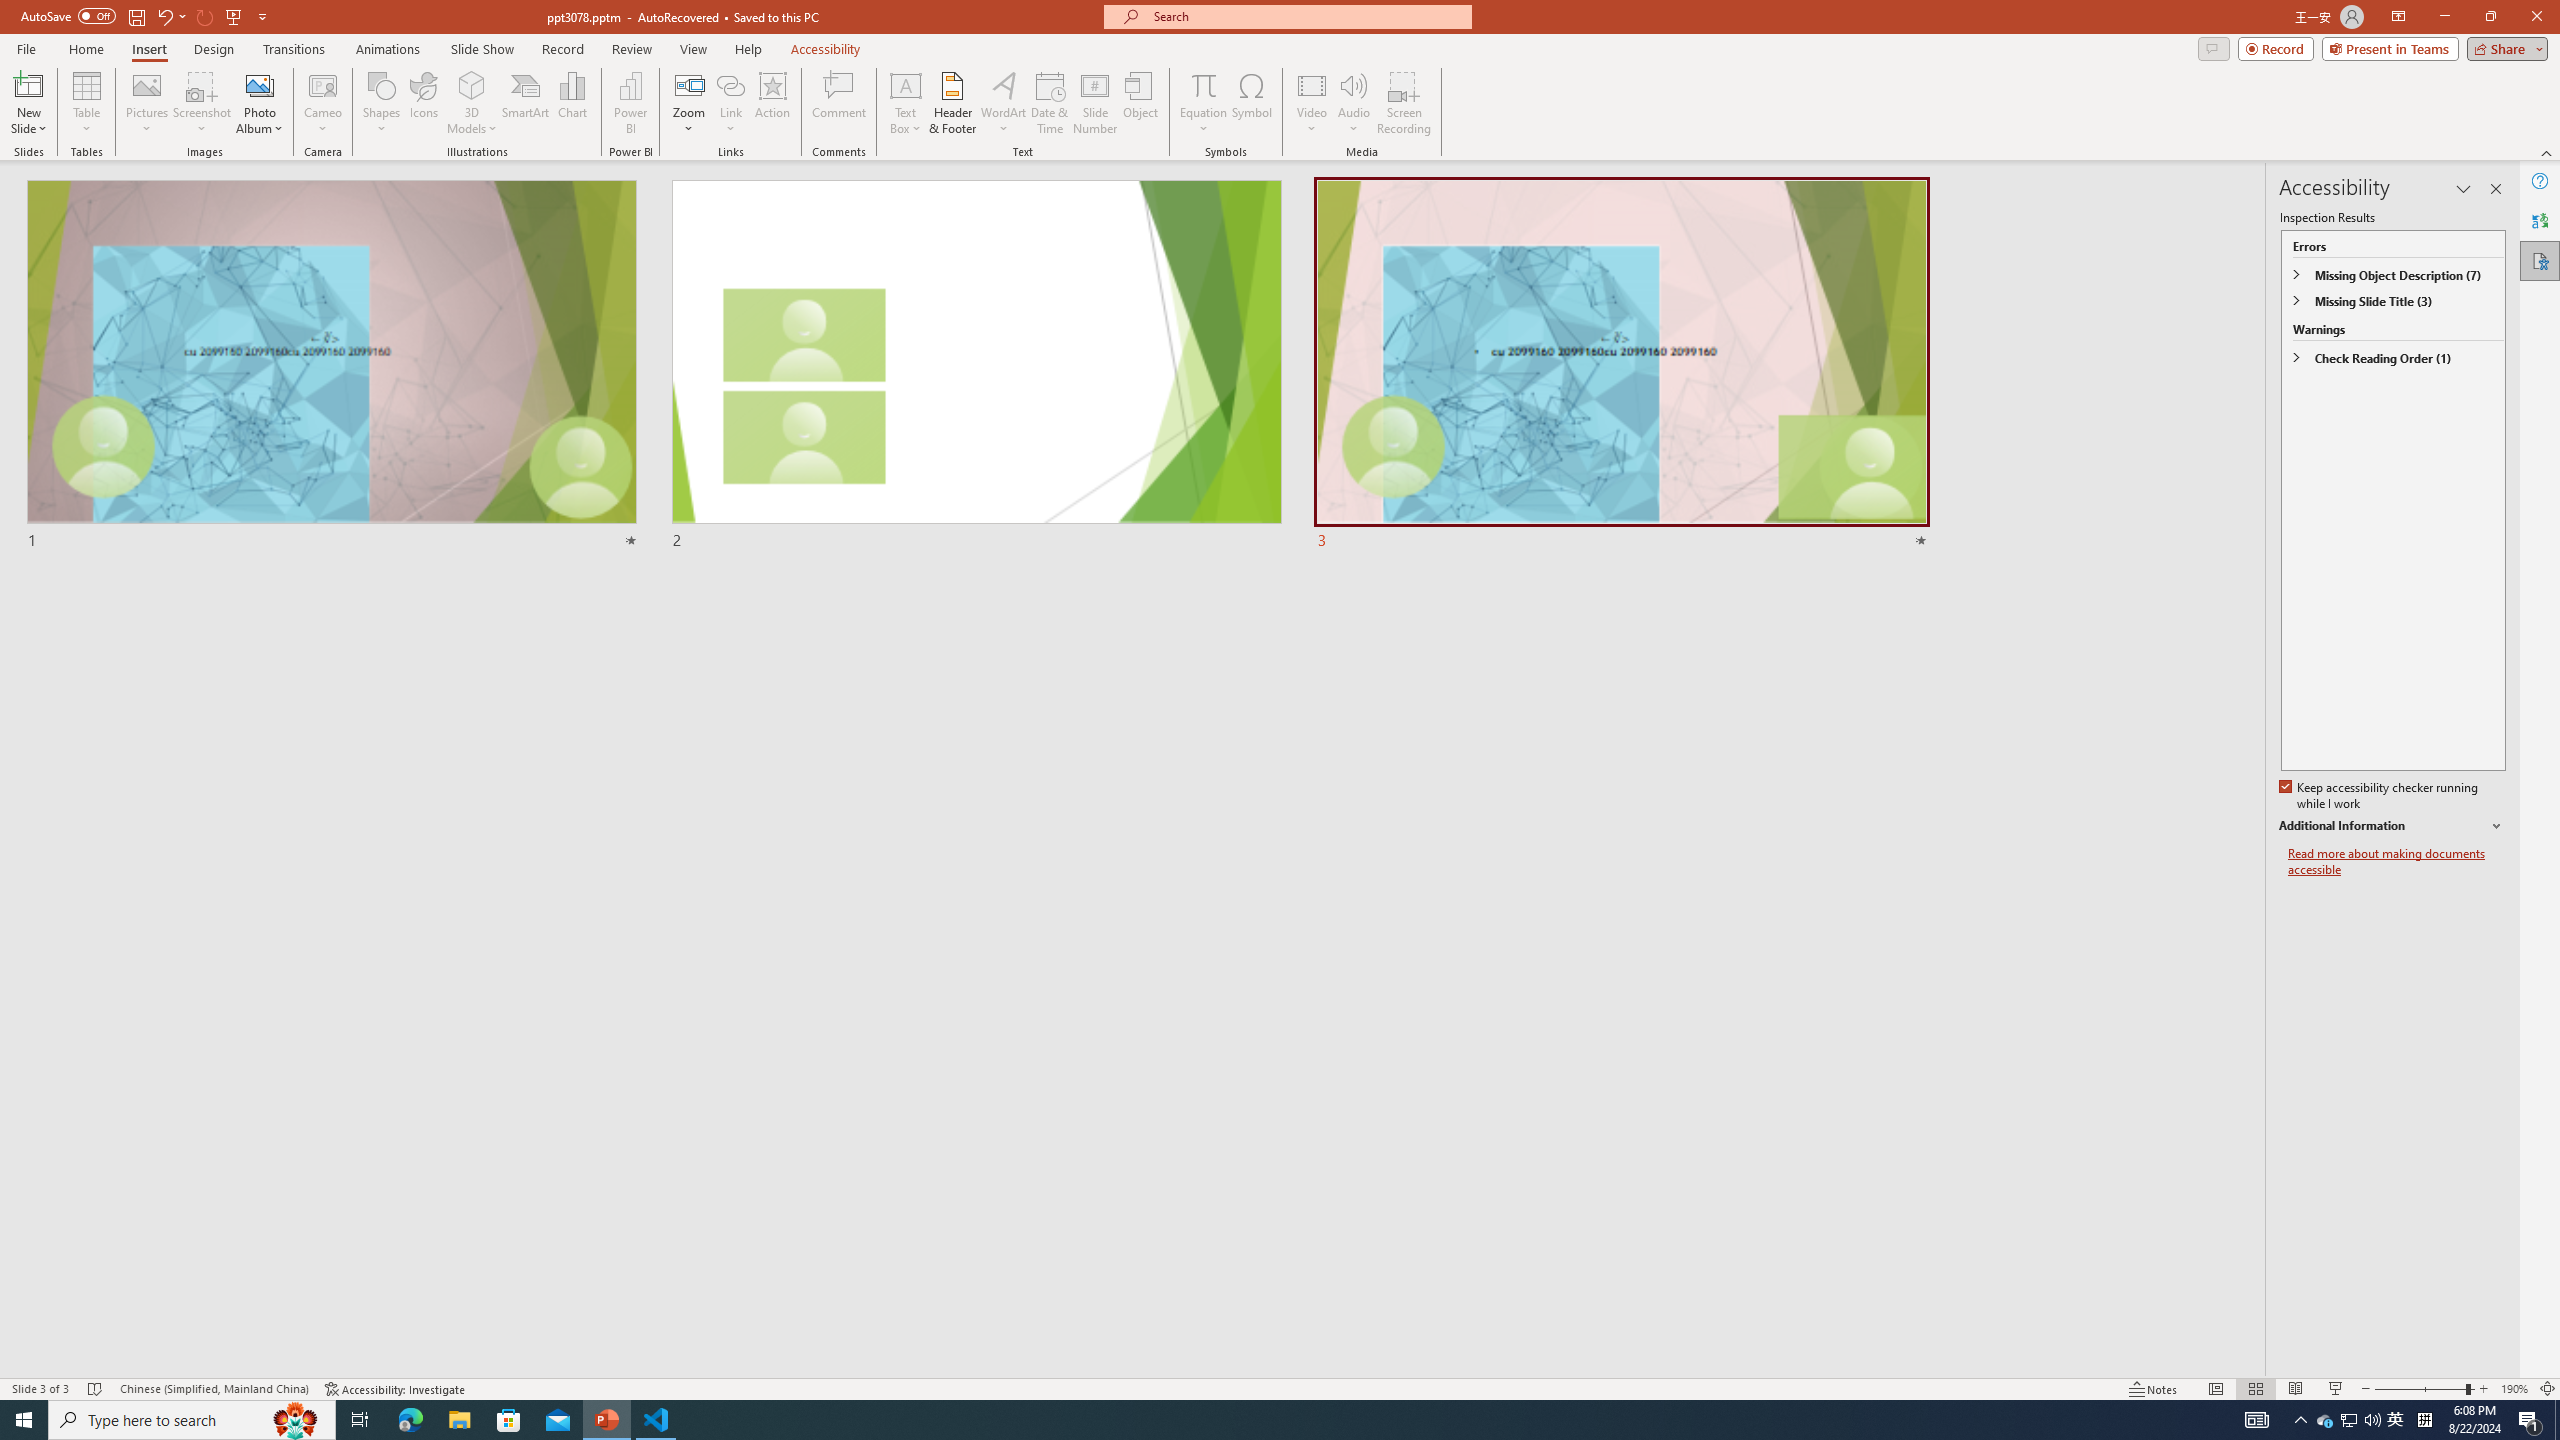 This screenshot has width=2560, height=1440. I want to click on Additional Information, so click(2392, 826).